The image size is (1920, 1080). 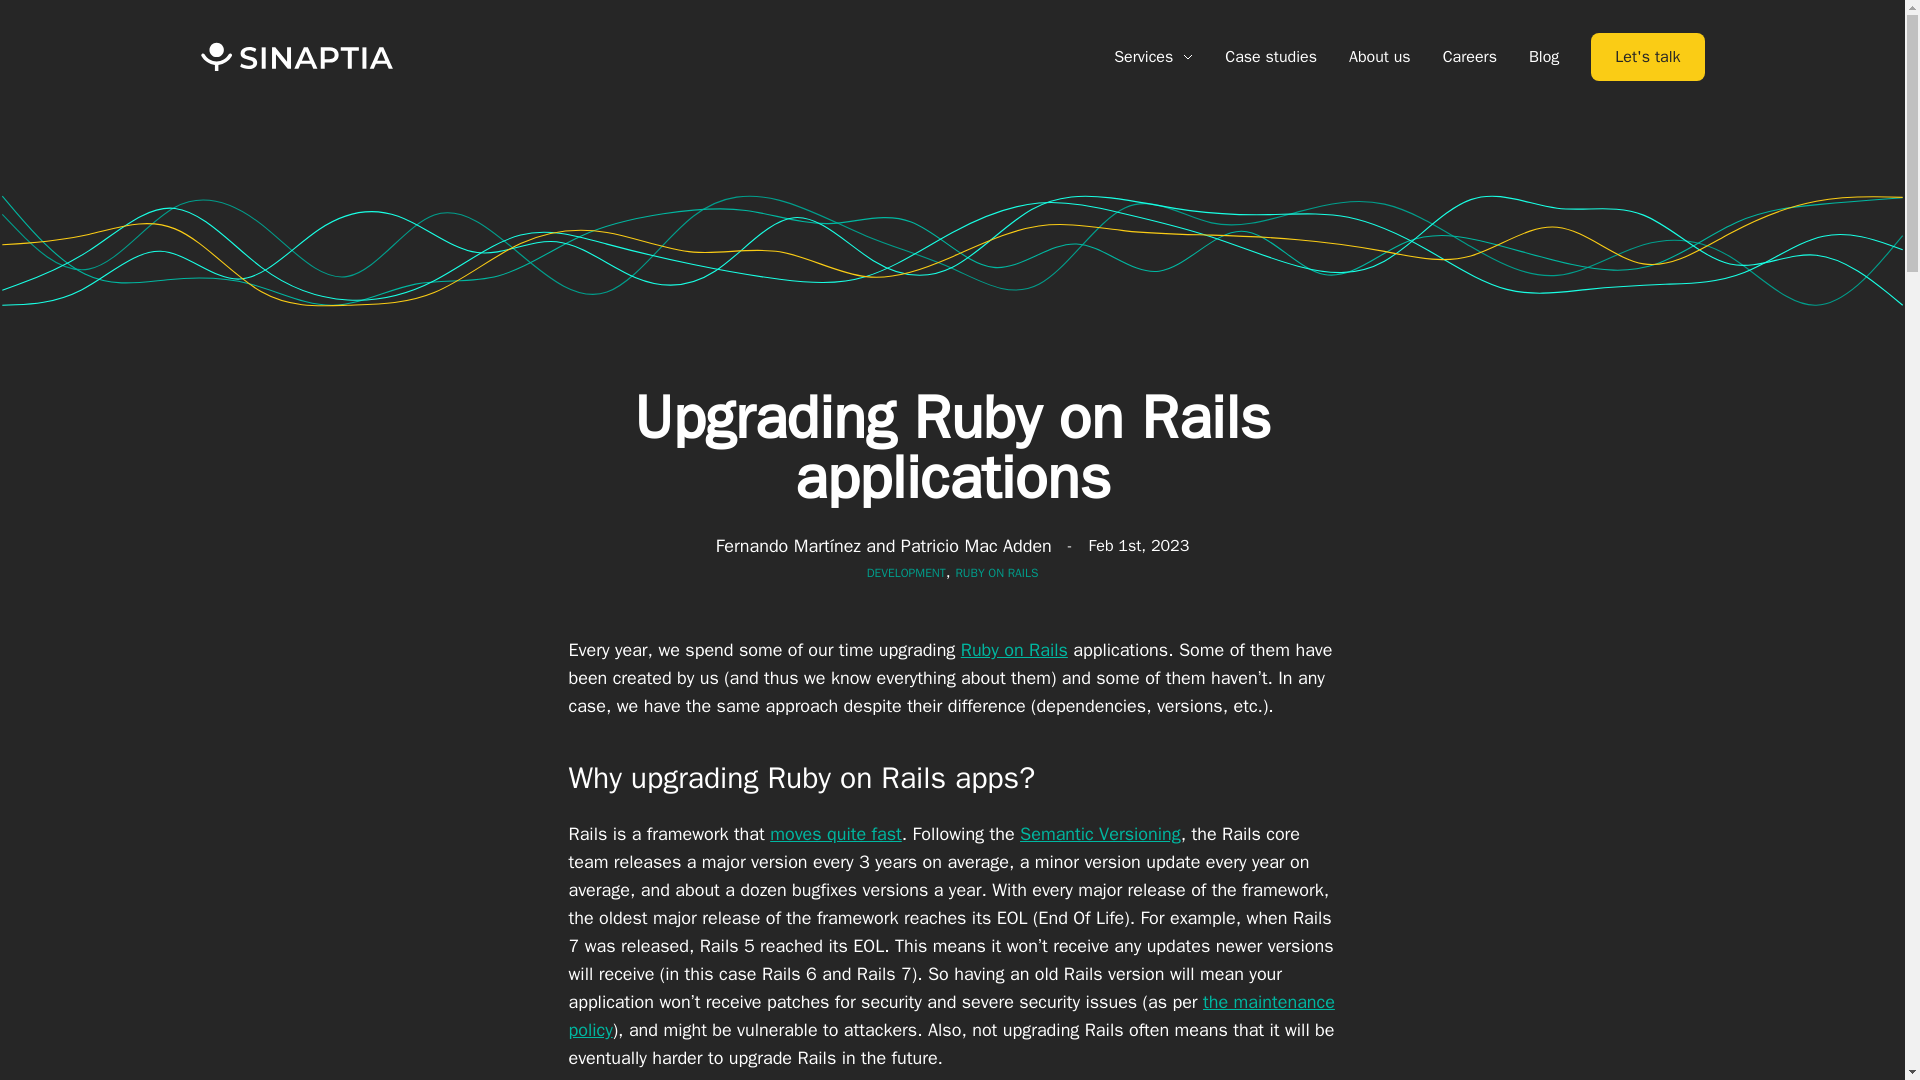 What do you see at coordinates (1152, 57) in the screenshot?
I see `Services` at bounding box center [1152, 57].